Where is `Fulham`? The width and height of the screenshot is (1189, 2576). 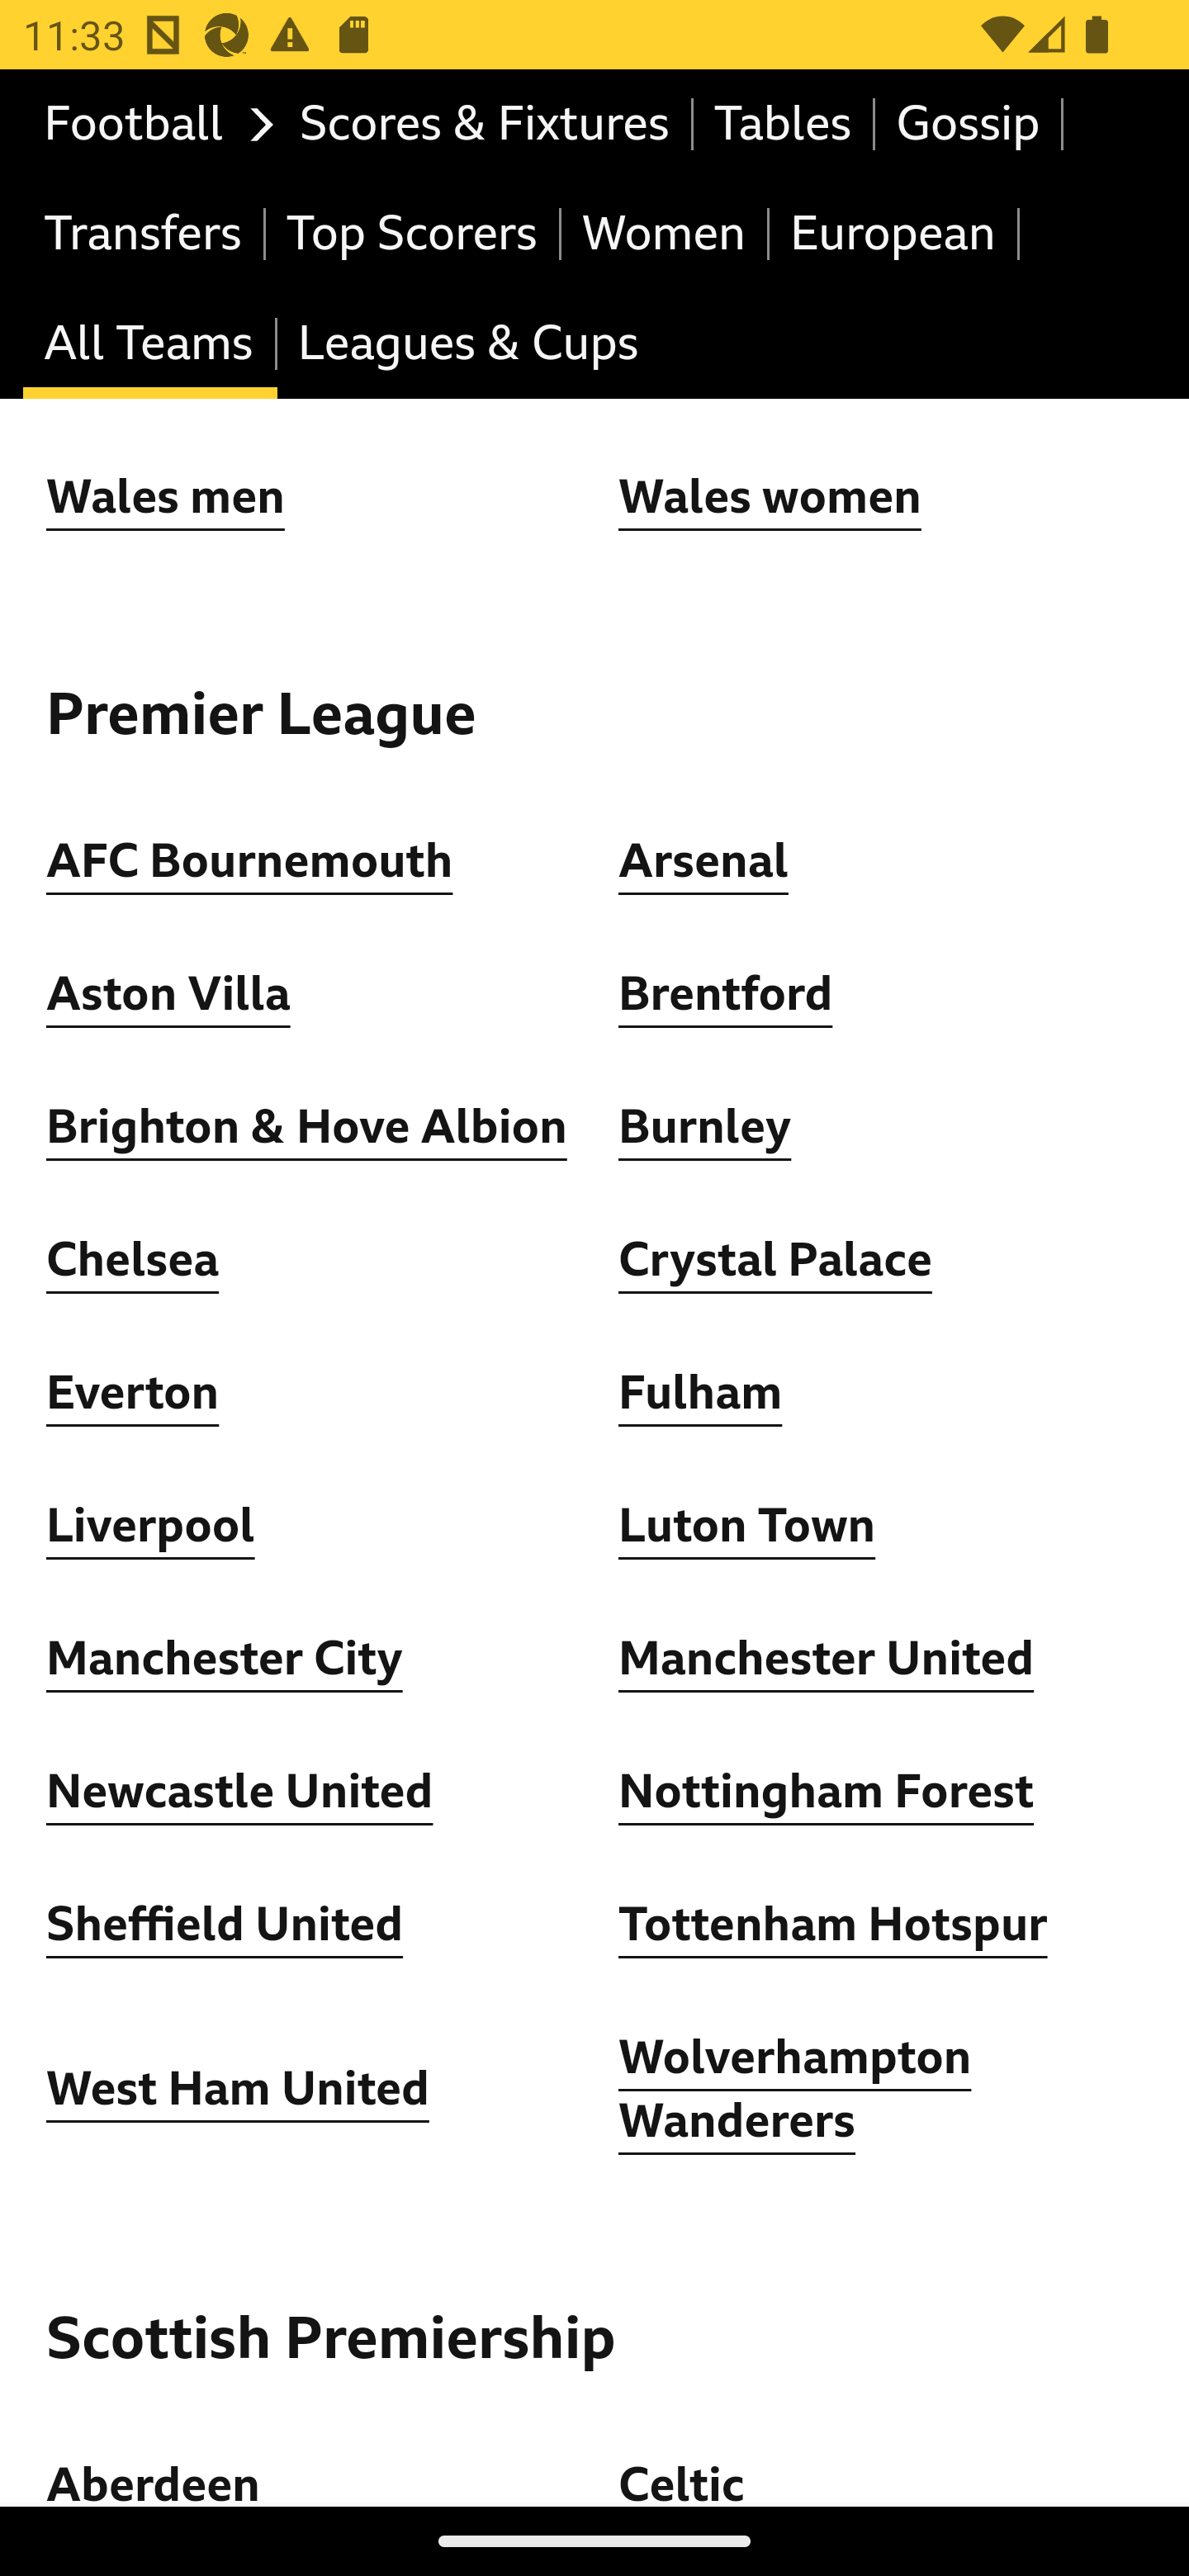 Fulham is located at coordinates (700, 1395).